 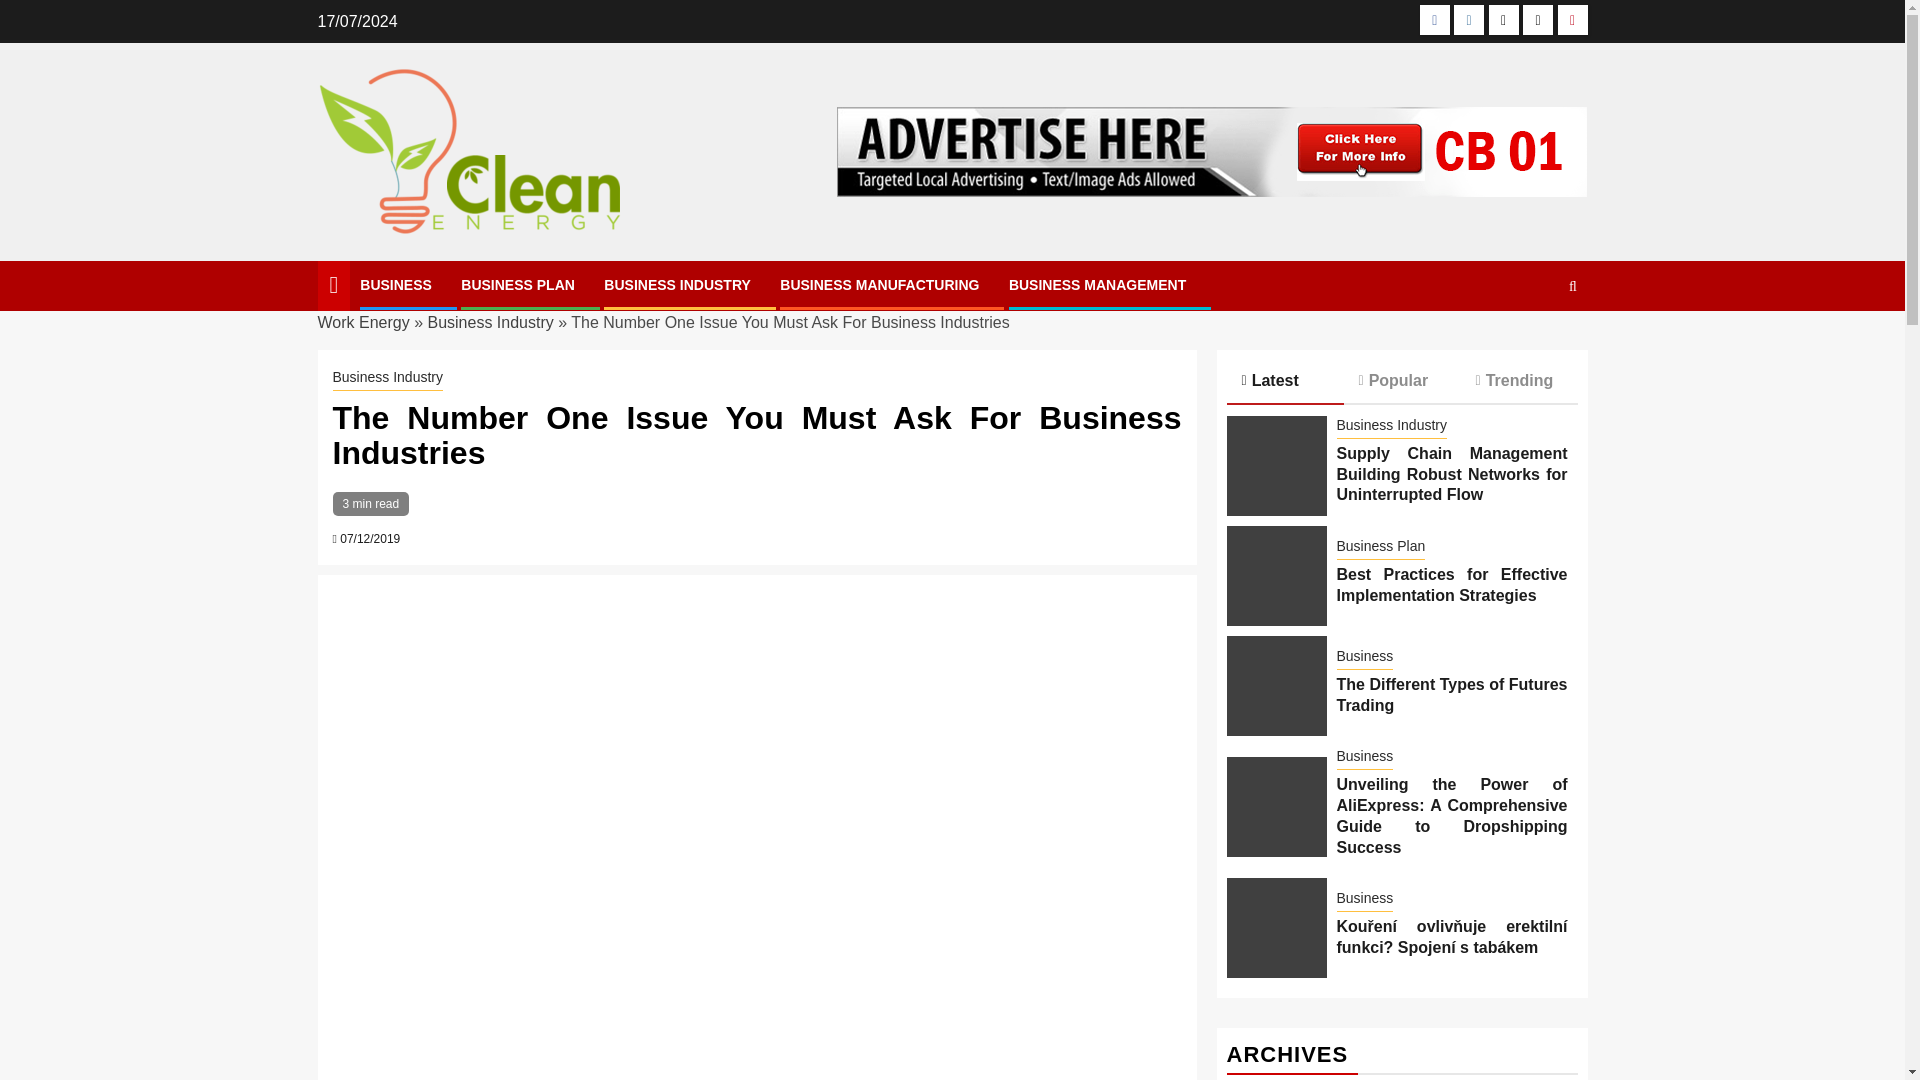 What do you see at coordinates (1538, 20) in the screenshot?
I see `TikTok` at bounding box center [1538, 20].